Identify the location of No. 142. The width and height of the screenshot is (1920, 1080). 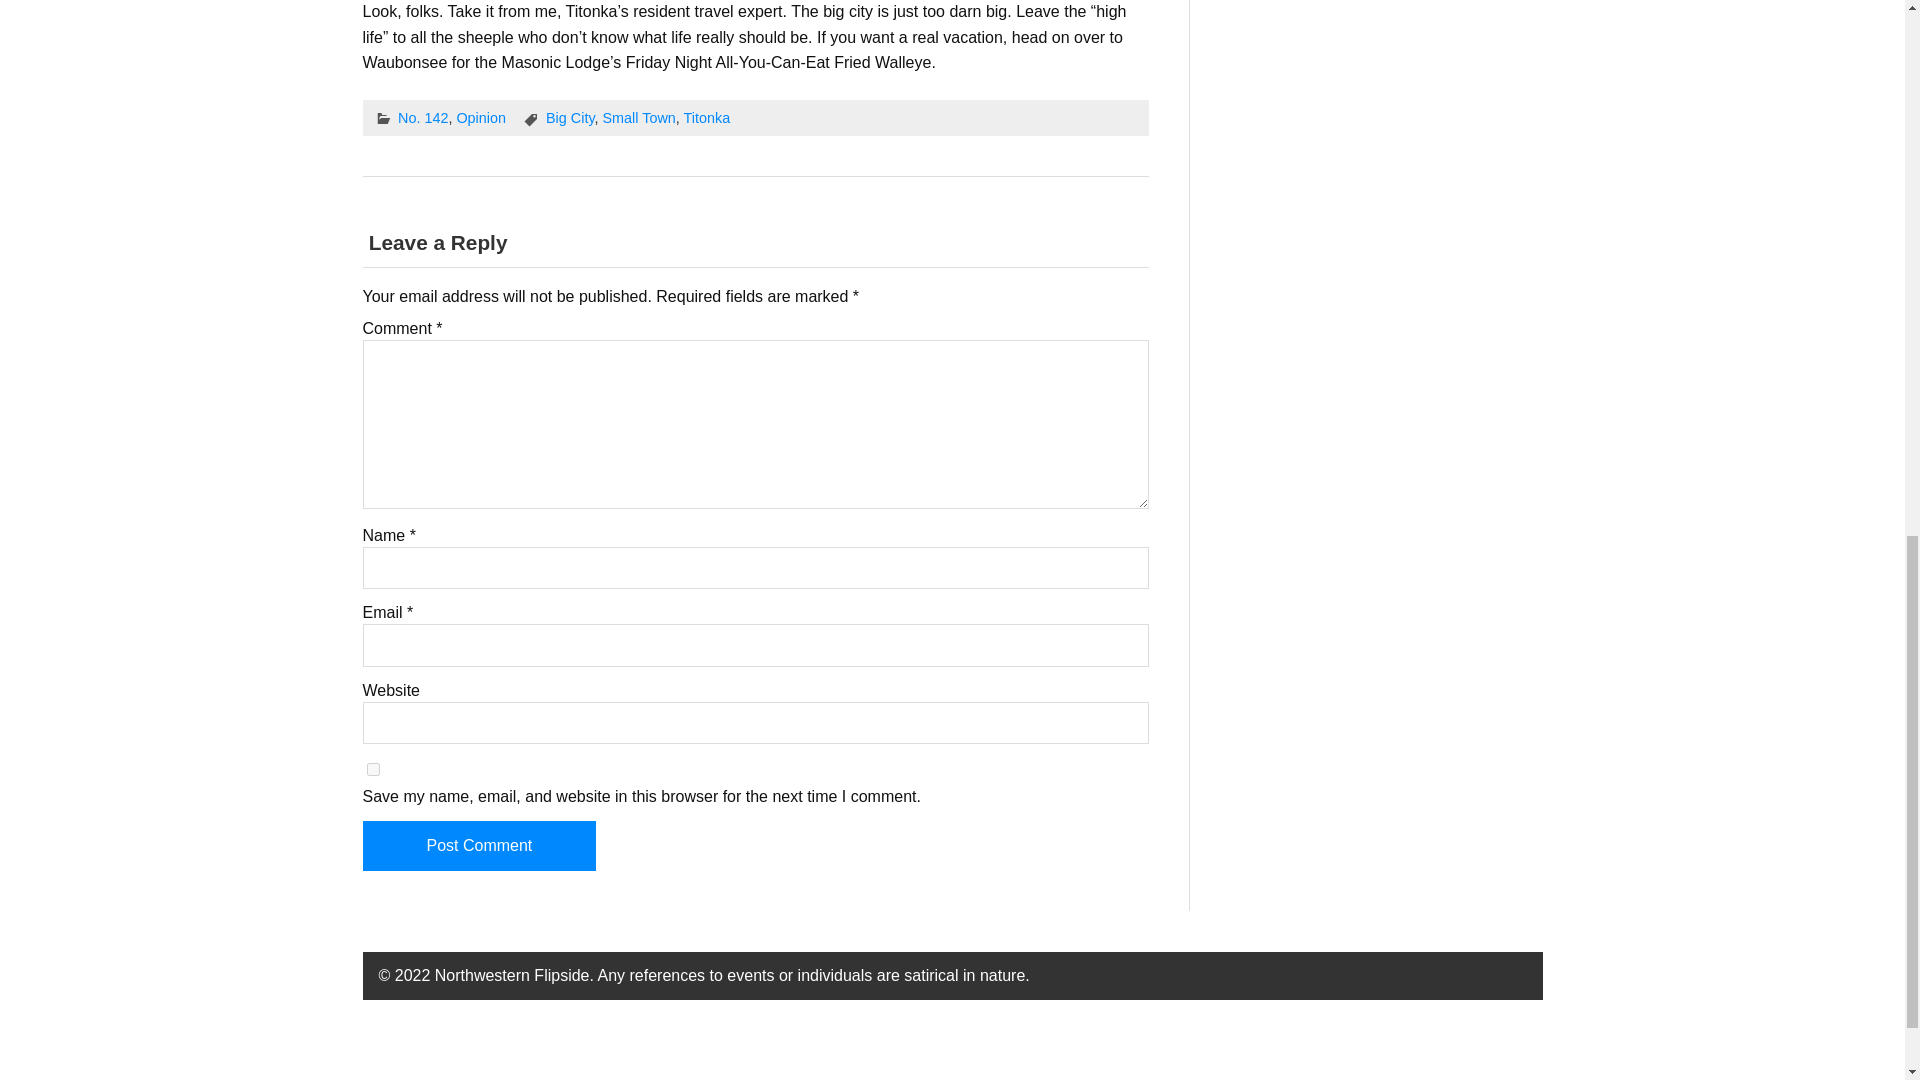
(422, 118).